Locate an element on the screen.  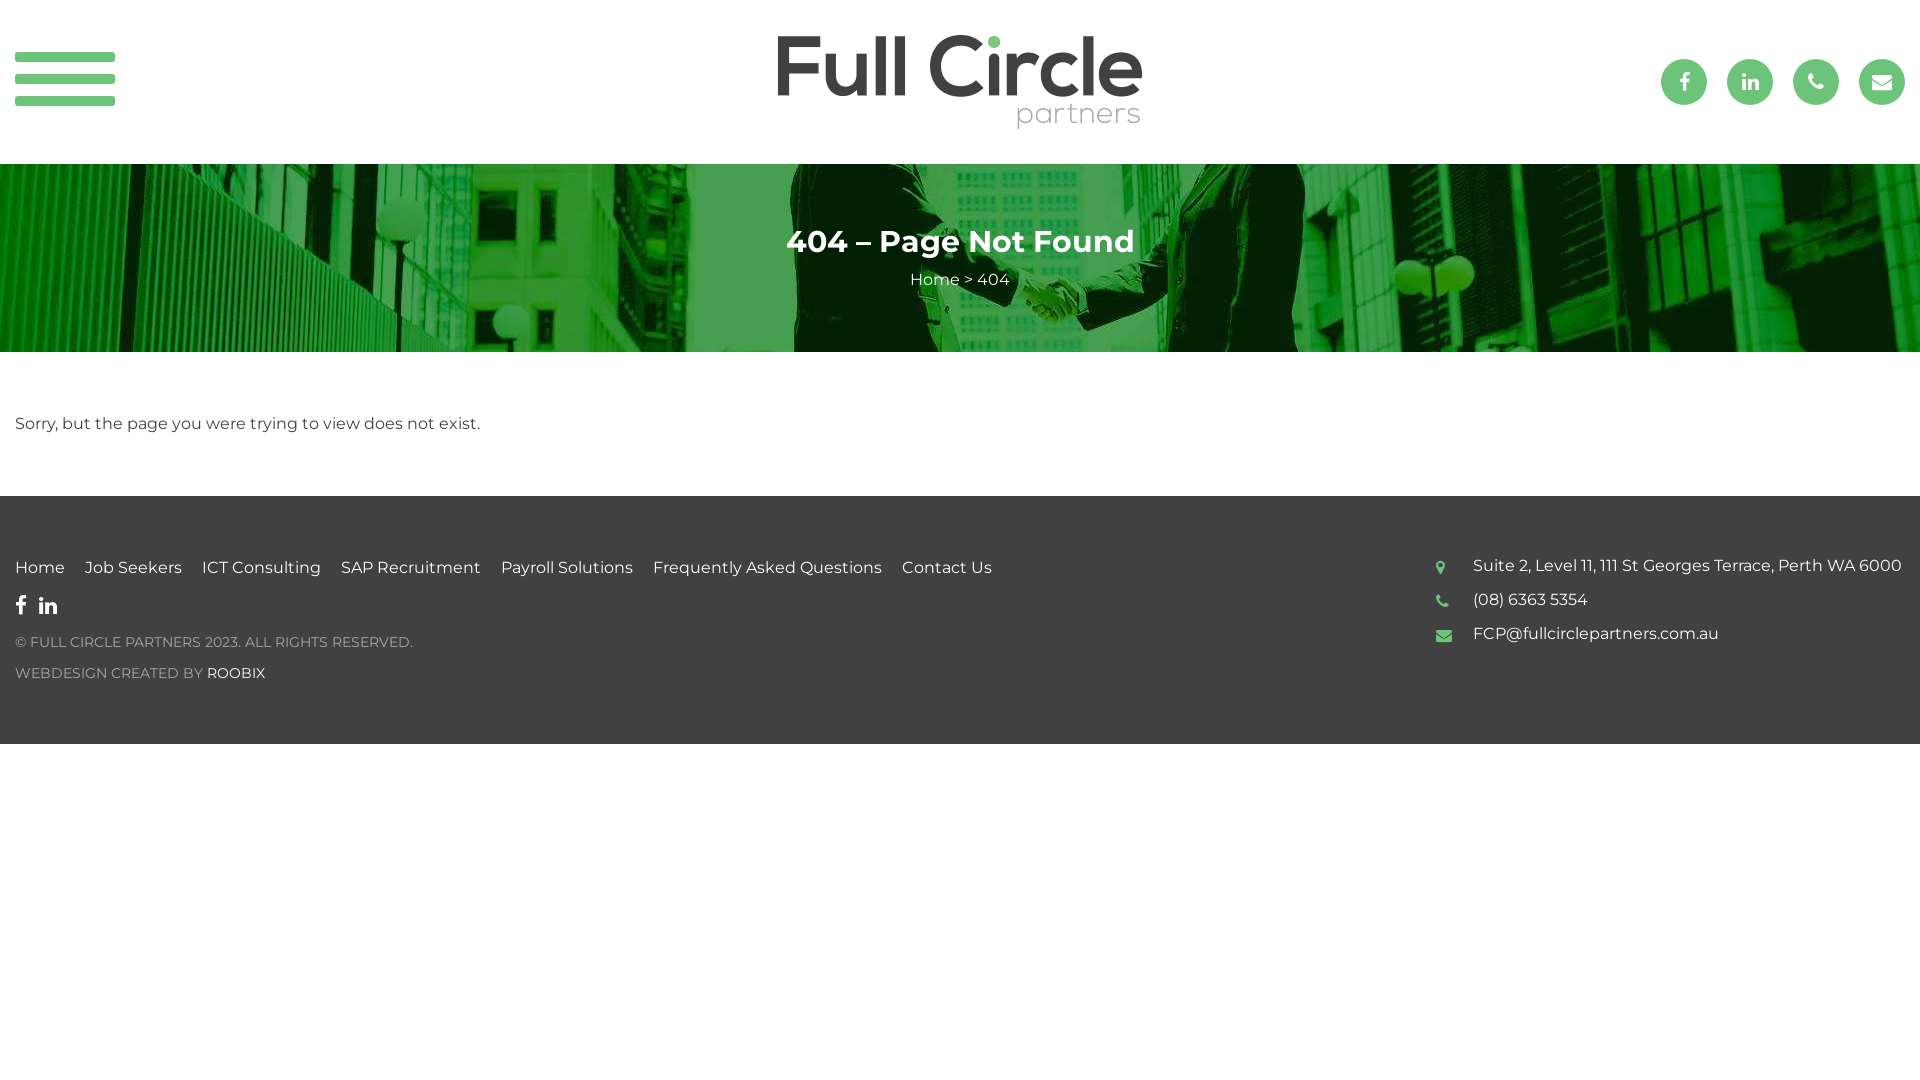
(08) 6363 5354 is located at coordinates (1530, 600).